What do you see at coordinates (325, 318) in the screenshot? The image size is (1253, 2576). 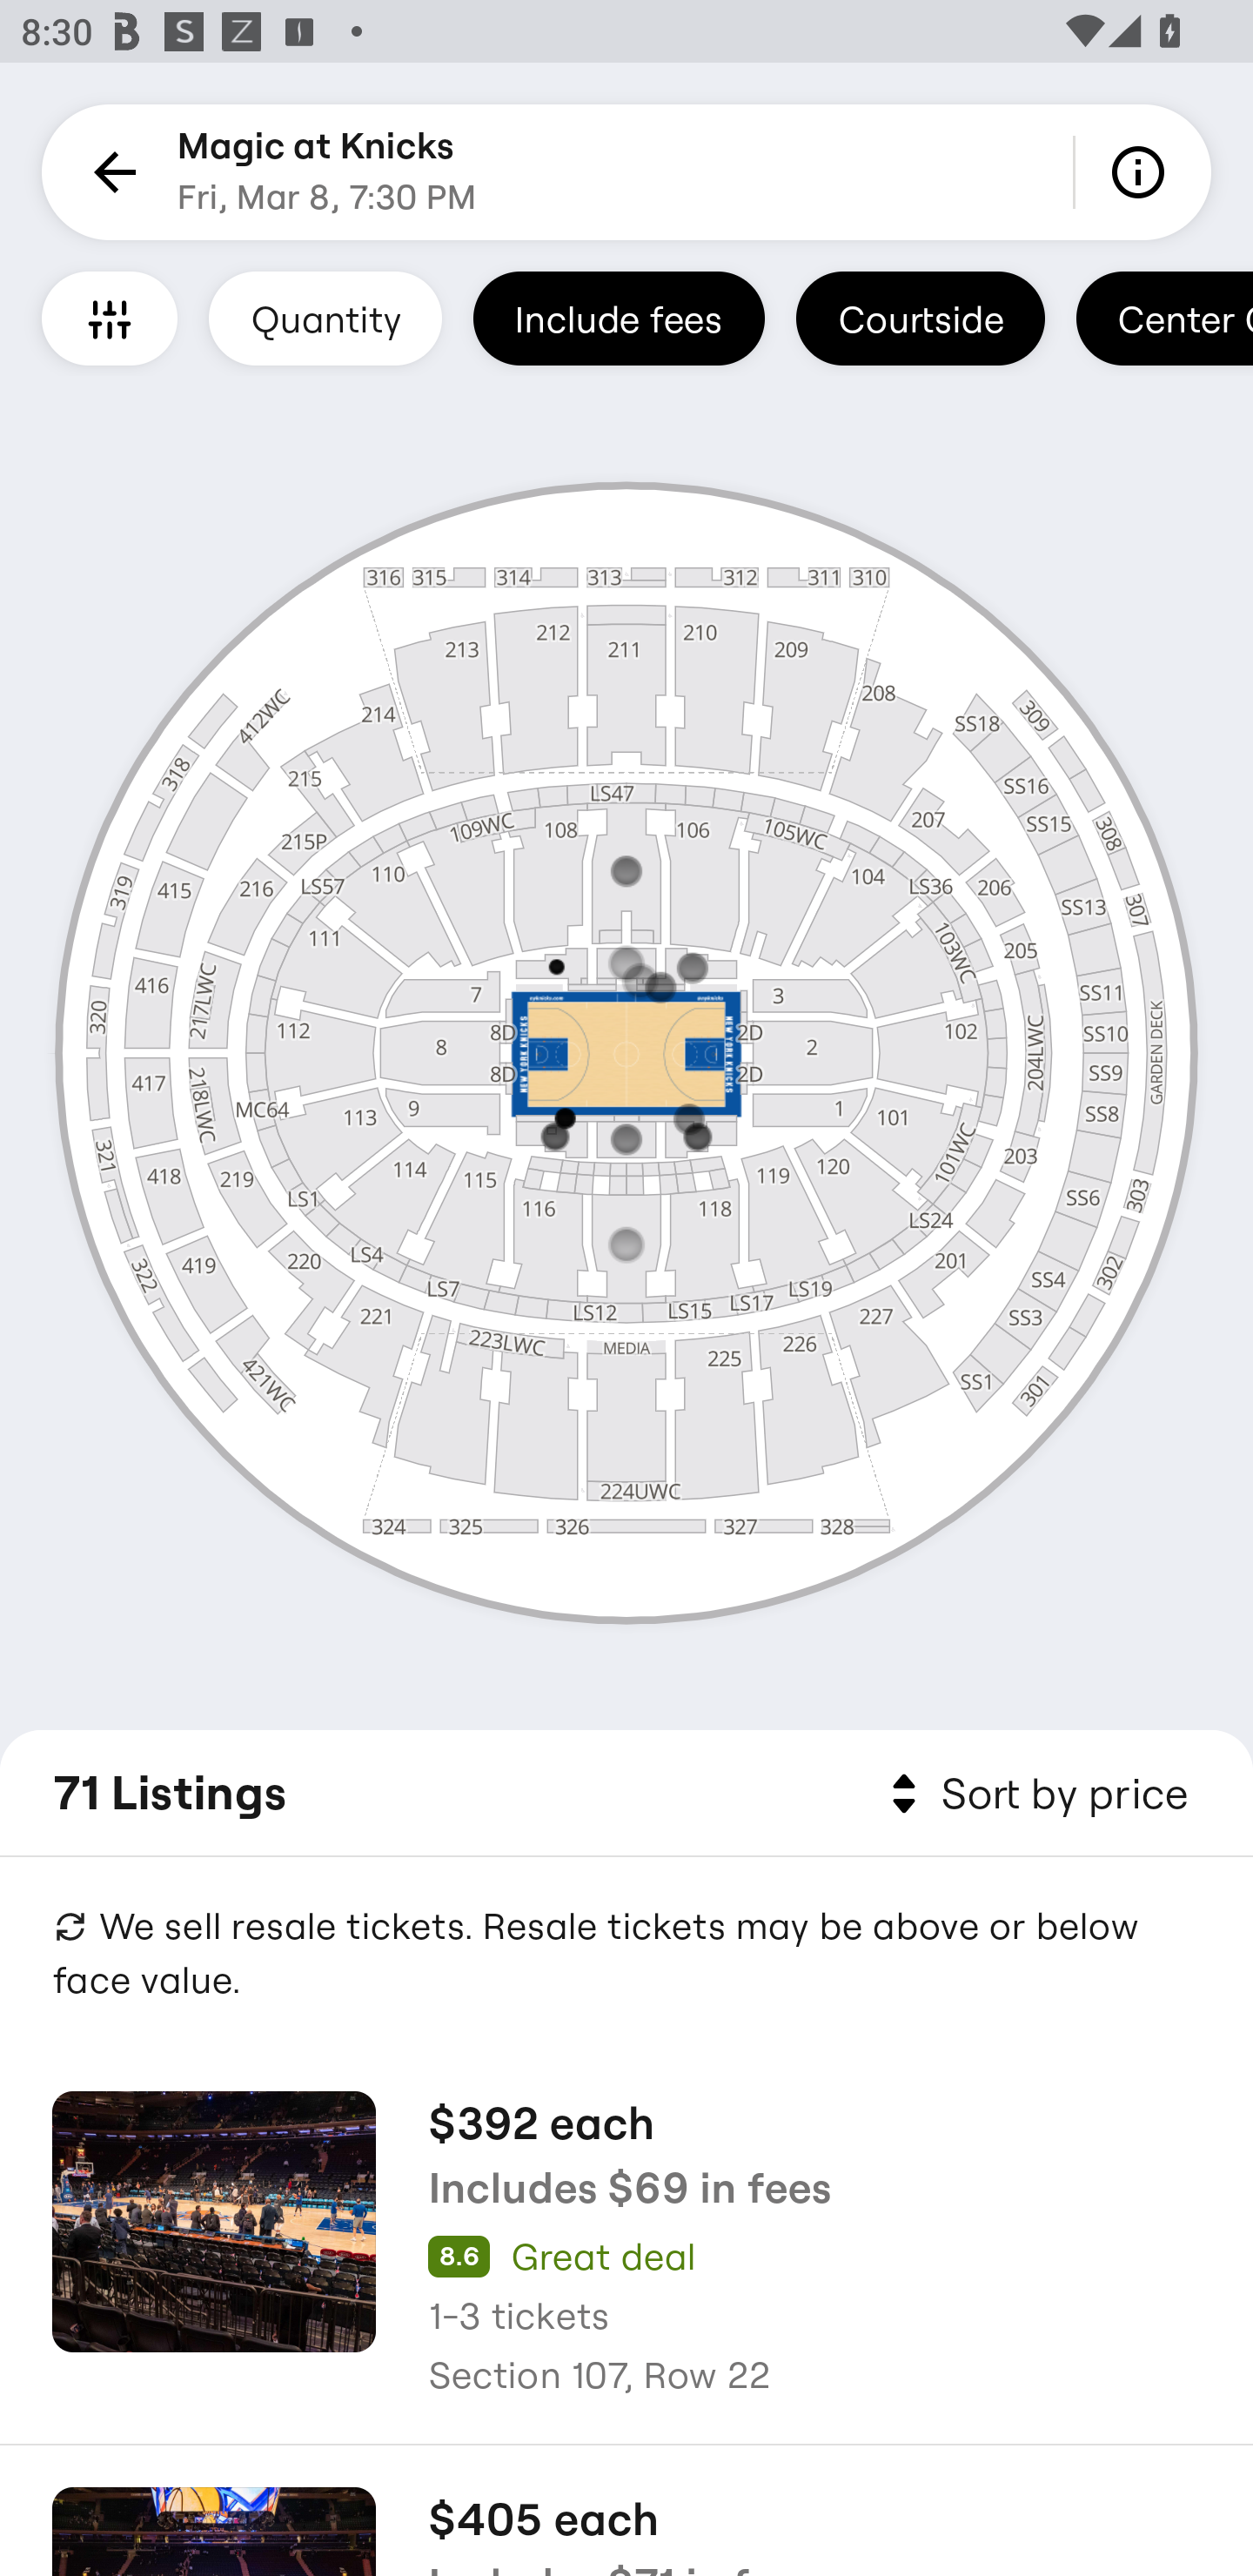 I see `Quantity` at bounding box center [325, 318].